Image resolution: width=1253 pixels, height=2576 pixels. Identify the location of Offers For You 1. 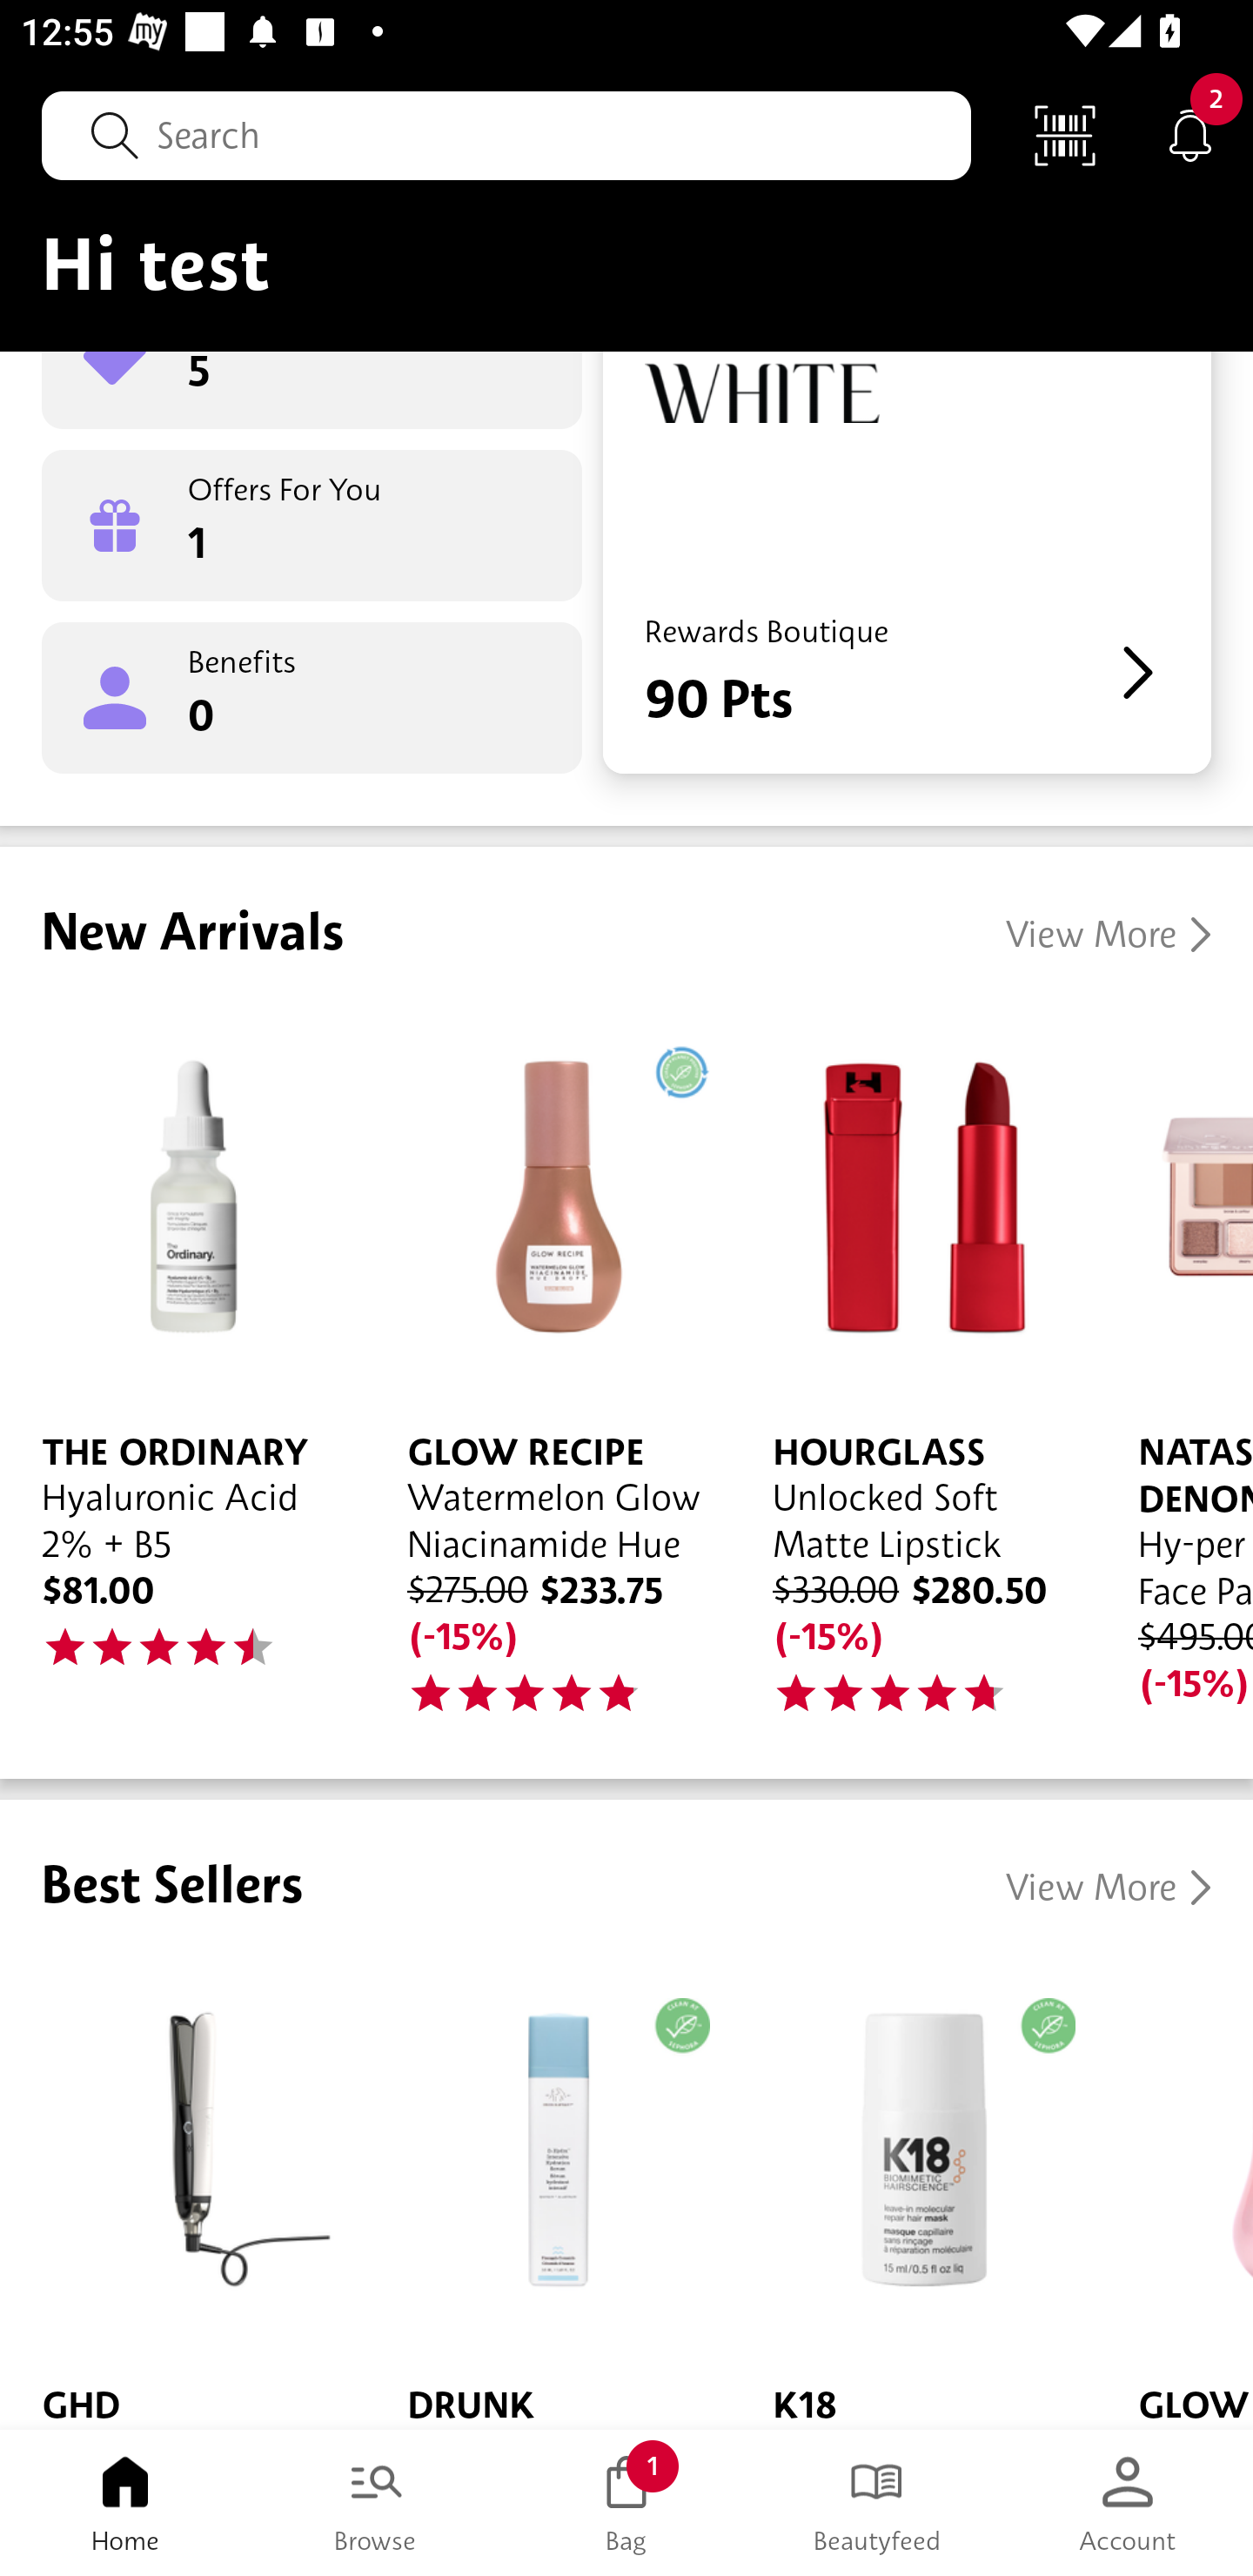
(312, 526).